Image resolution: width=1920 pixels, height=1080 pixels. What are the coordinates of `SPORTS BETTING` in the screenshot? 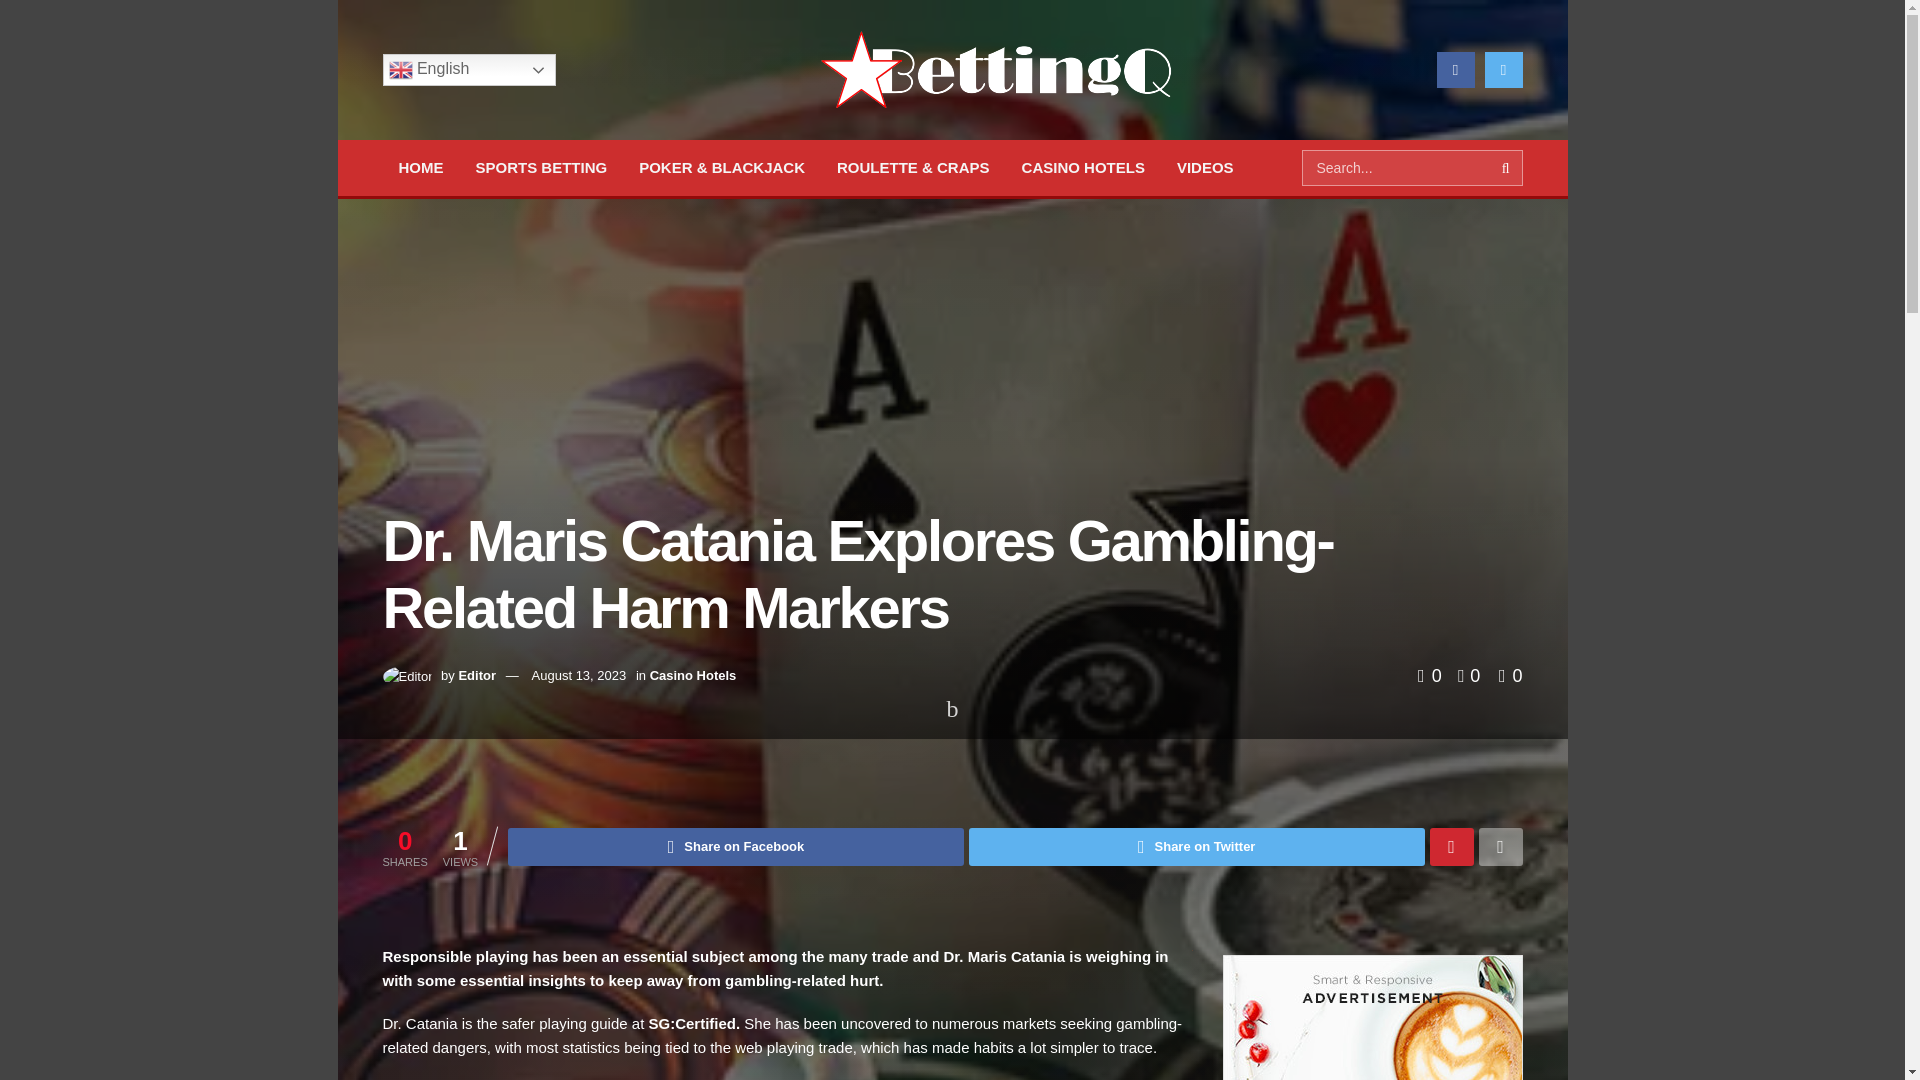 It's located at (542, 168).